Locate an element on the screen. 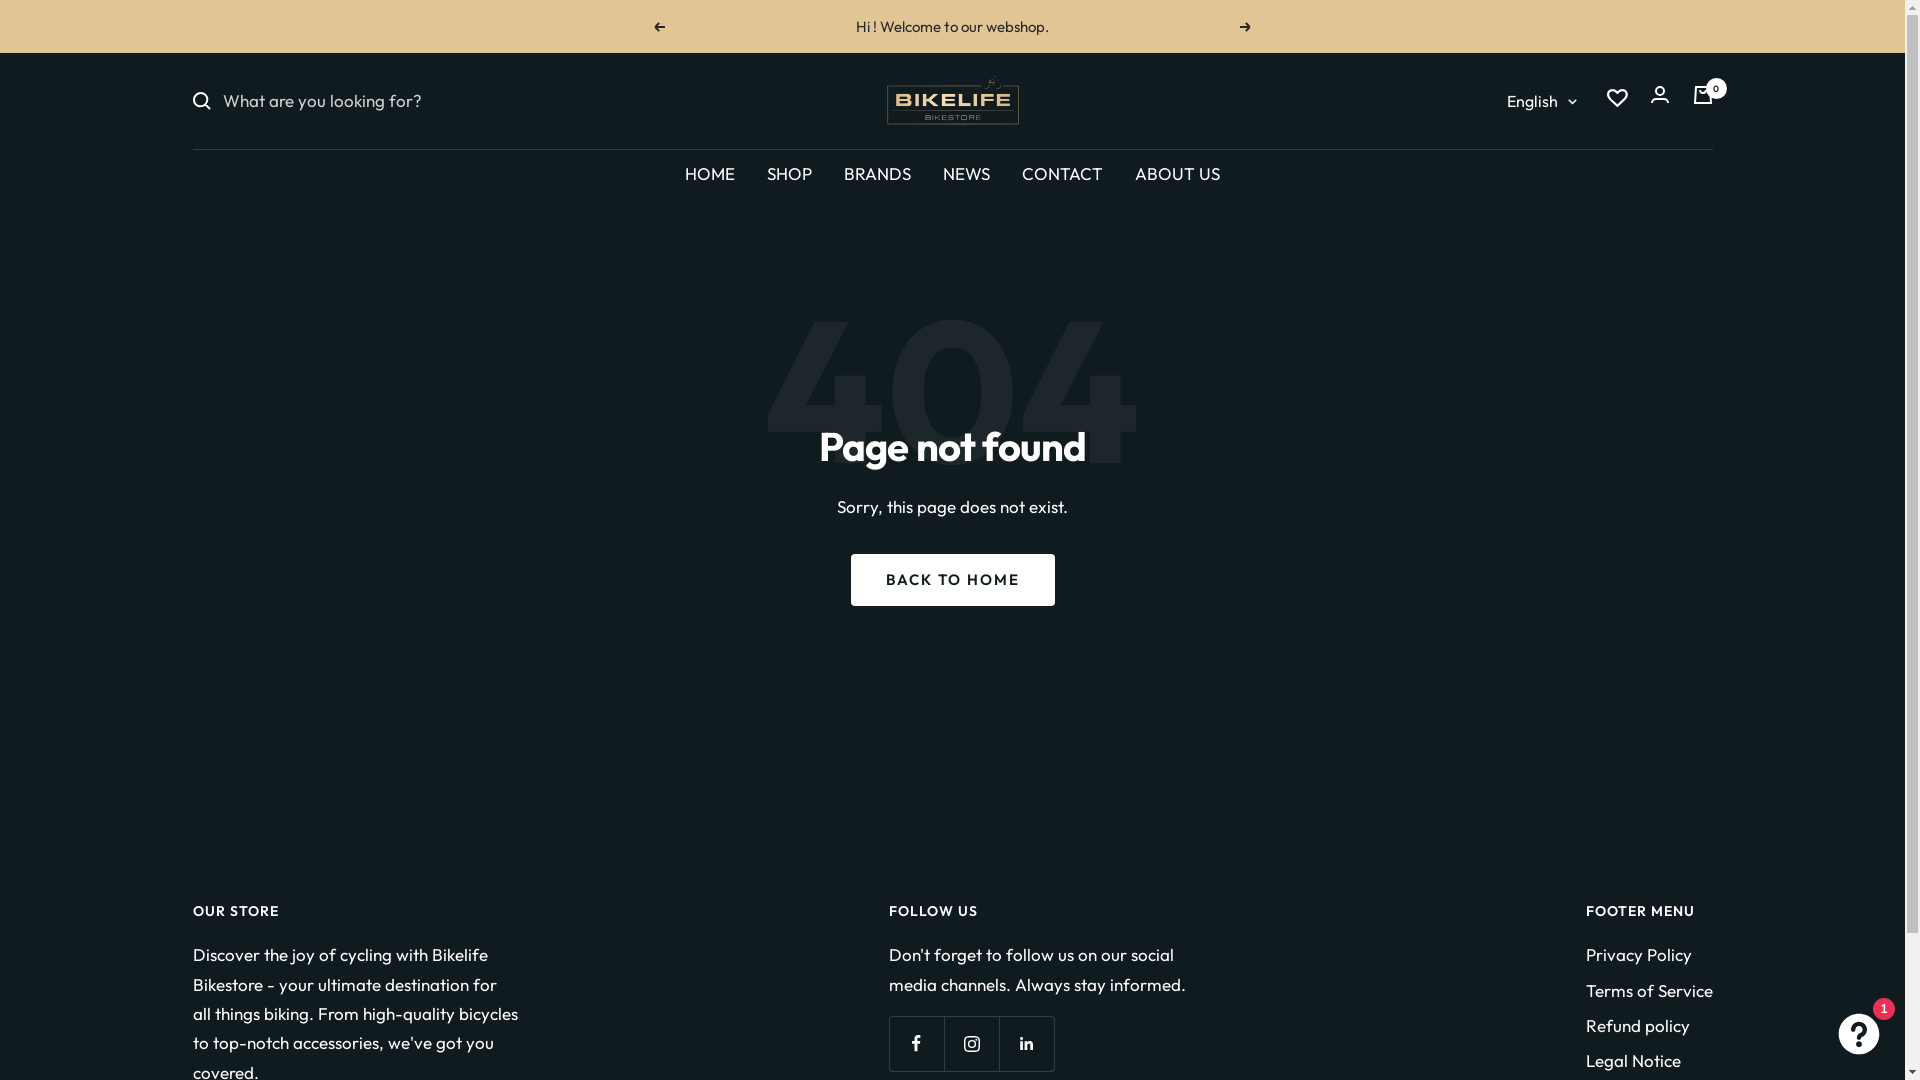  nl is located at coordinates (1516, 210).